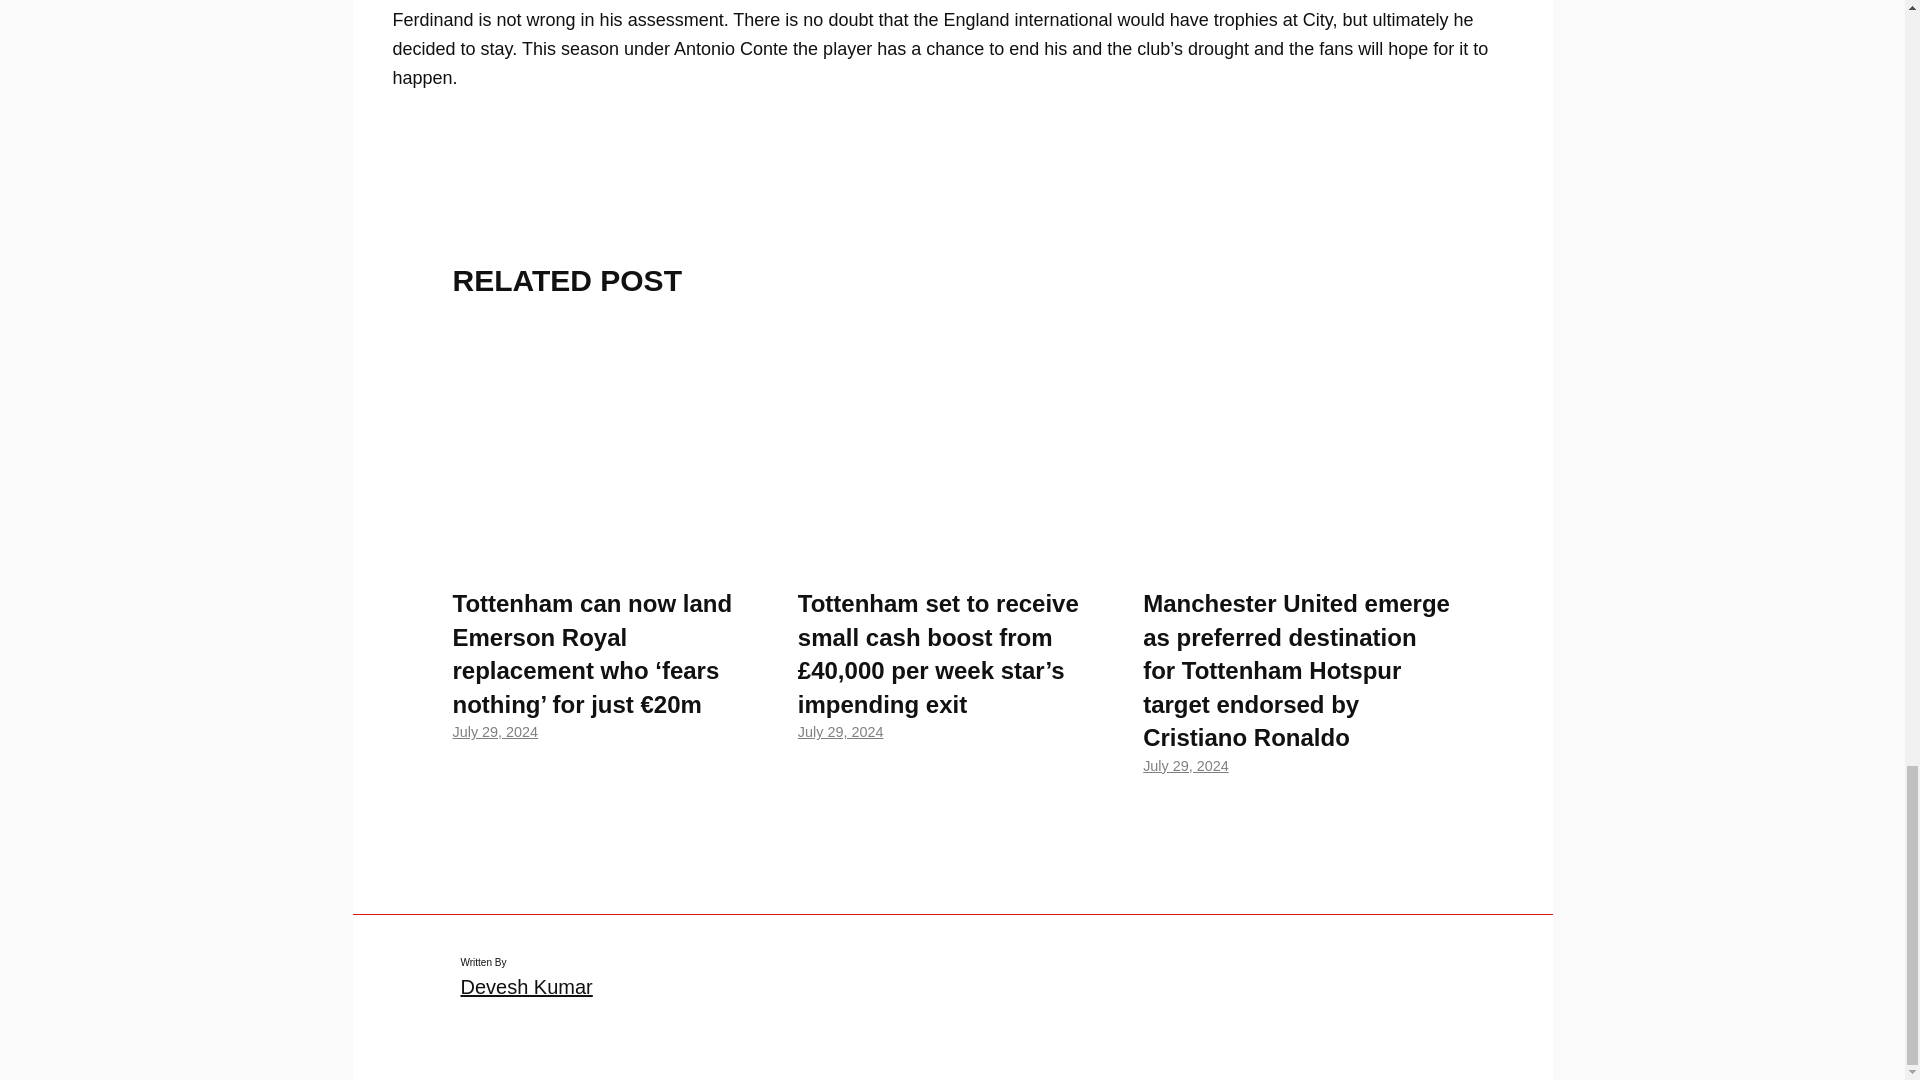 Image resolution: width=1920 pixels, height=1080 pixels. Describe the element at coordinates (494, 731) in the screenshot. I see `9:00 pm` at that location.